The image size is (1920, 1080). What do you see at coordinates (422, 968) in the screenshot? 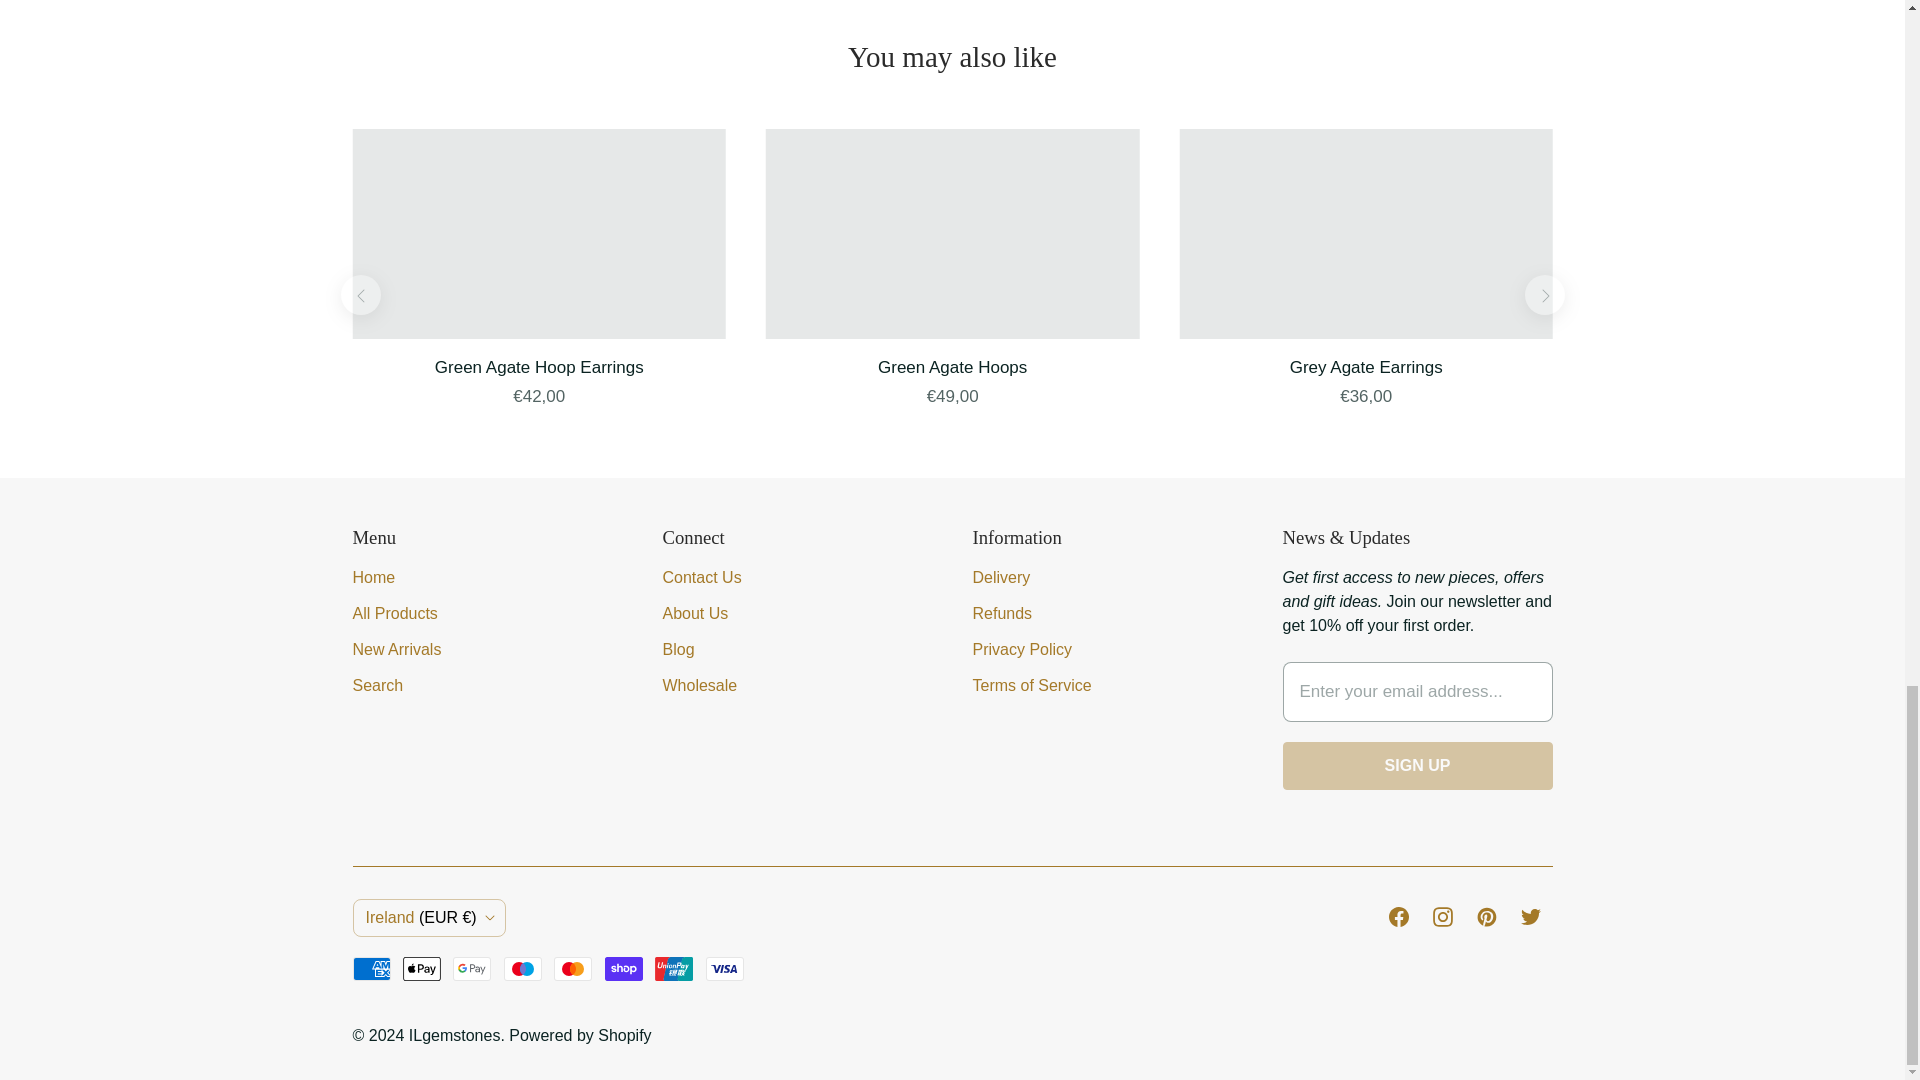
I see `Apple Pay` at bounding box center [422, 968].